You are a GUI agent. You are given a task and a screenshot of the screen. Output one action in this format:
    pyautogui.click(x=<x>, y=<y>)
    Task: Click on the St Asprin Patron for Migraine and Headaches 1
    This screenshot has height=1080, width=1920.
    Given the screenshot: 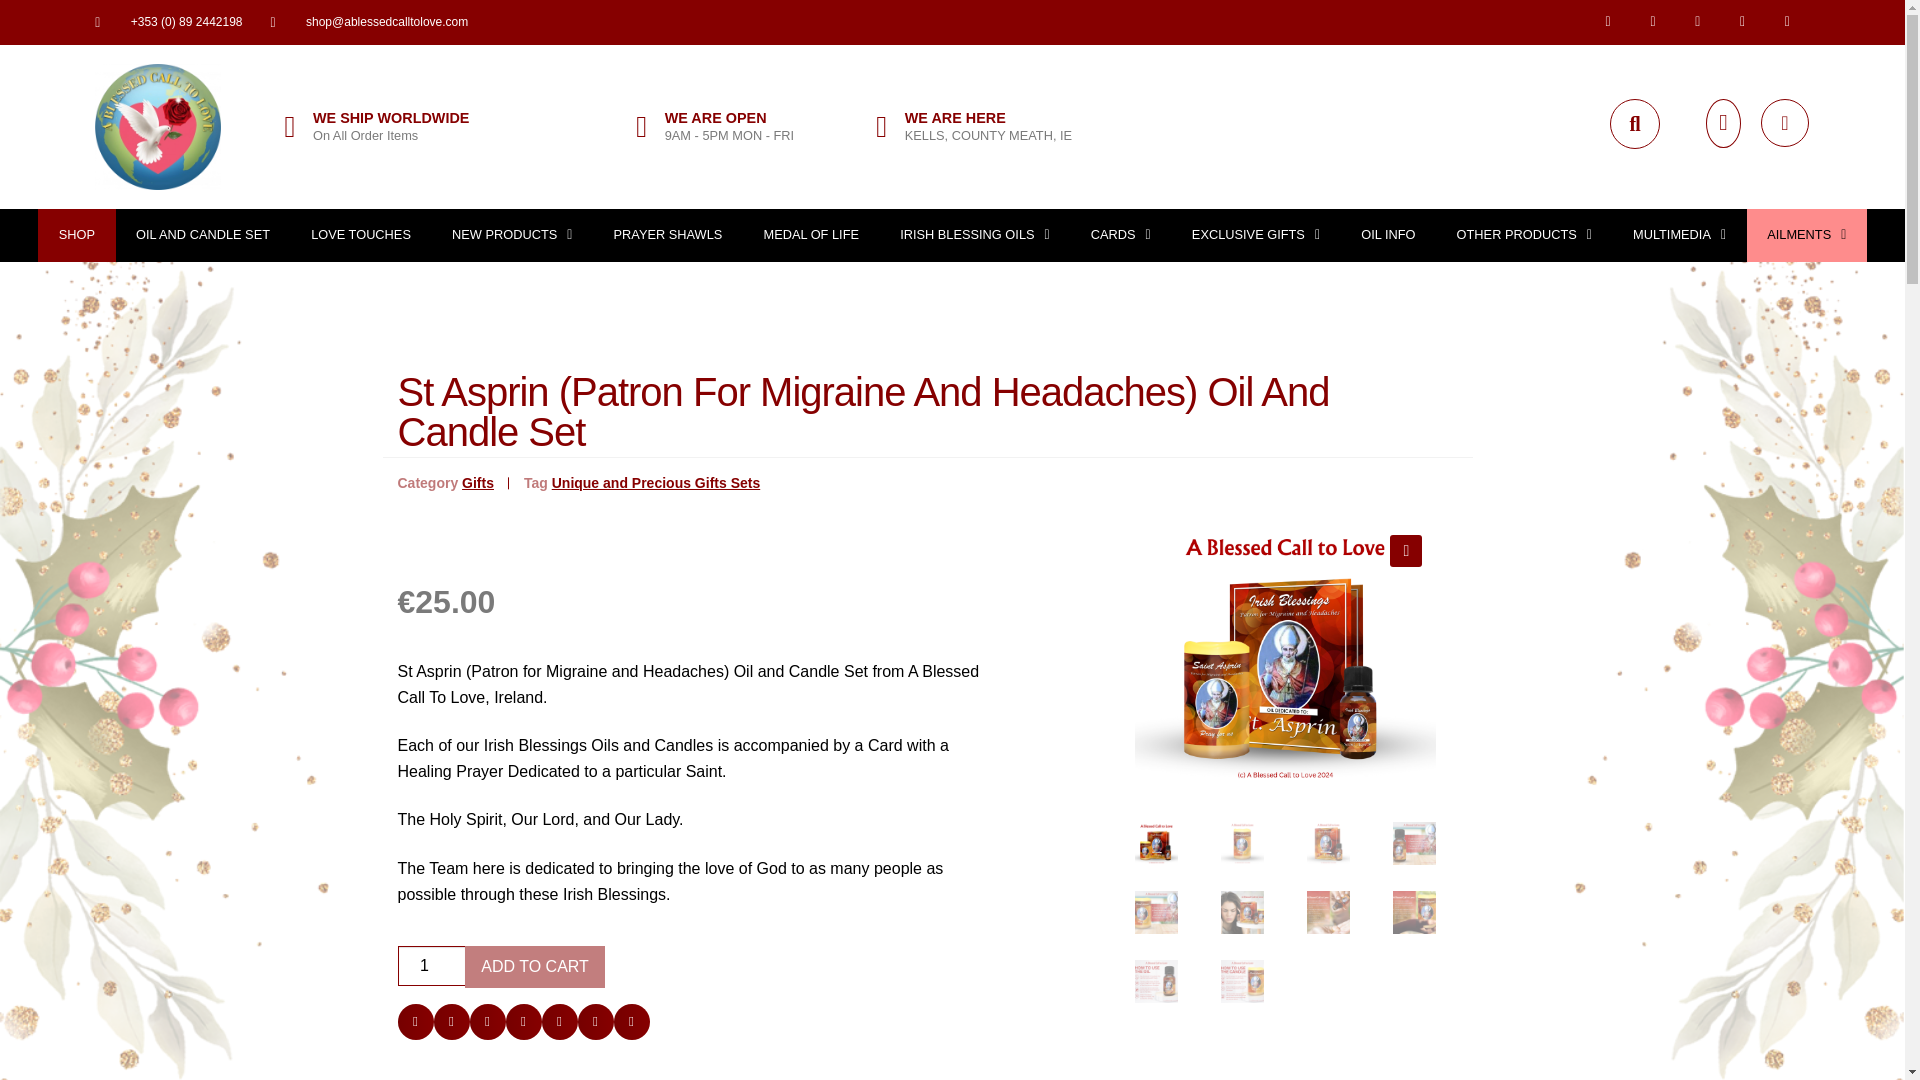 What is the action you would take?
    pyautogui.click(x=1285, y=654)
    